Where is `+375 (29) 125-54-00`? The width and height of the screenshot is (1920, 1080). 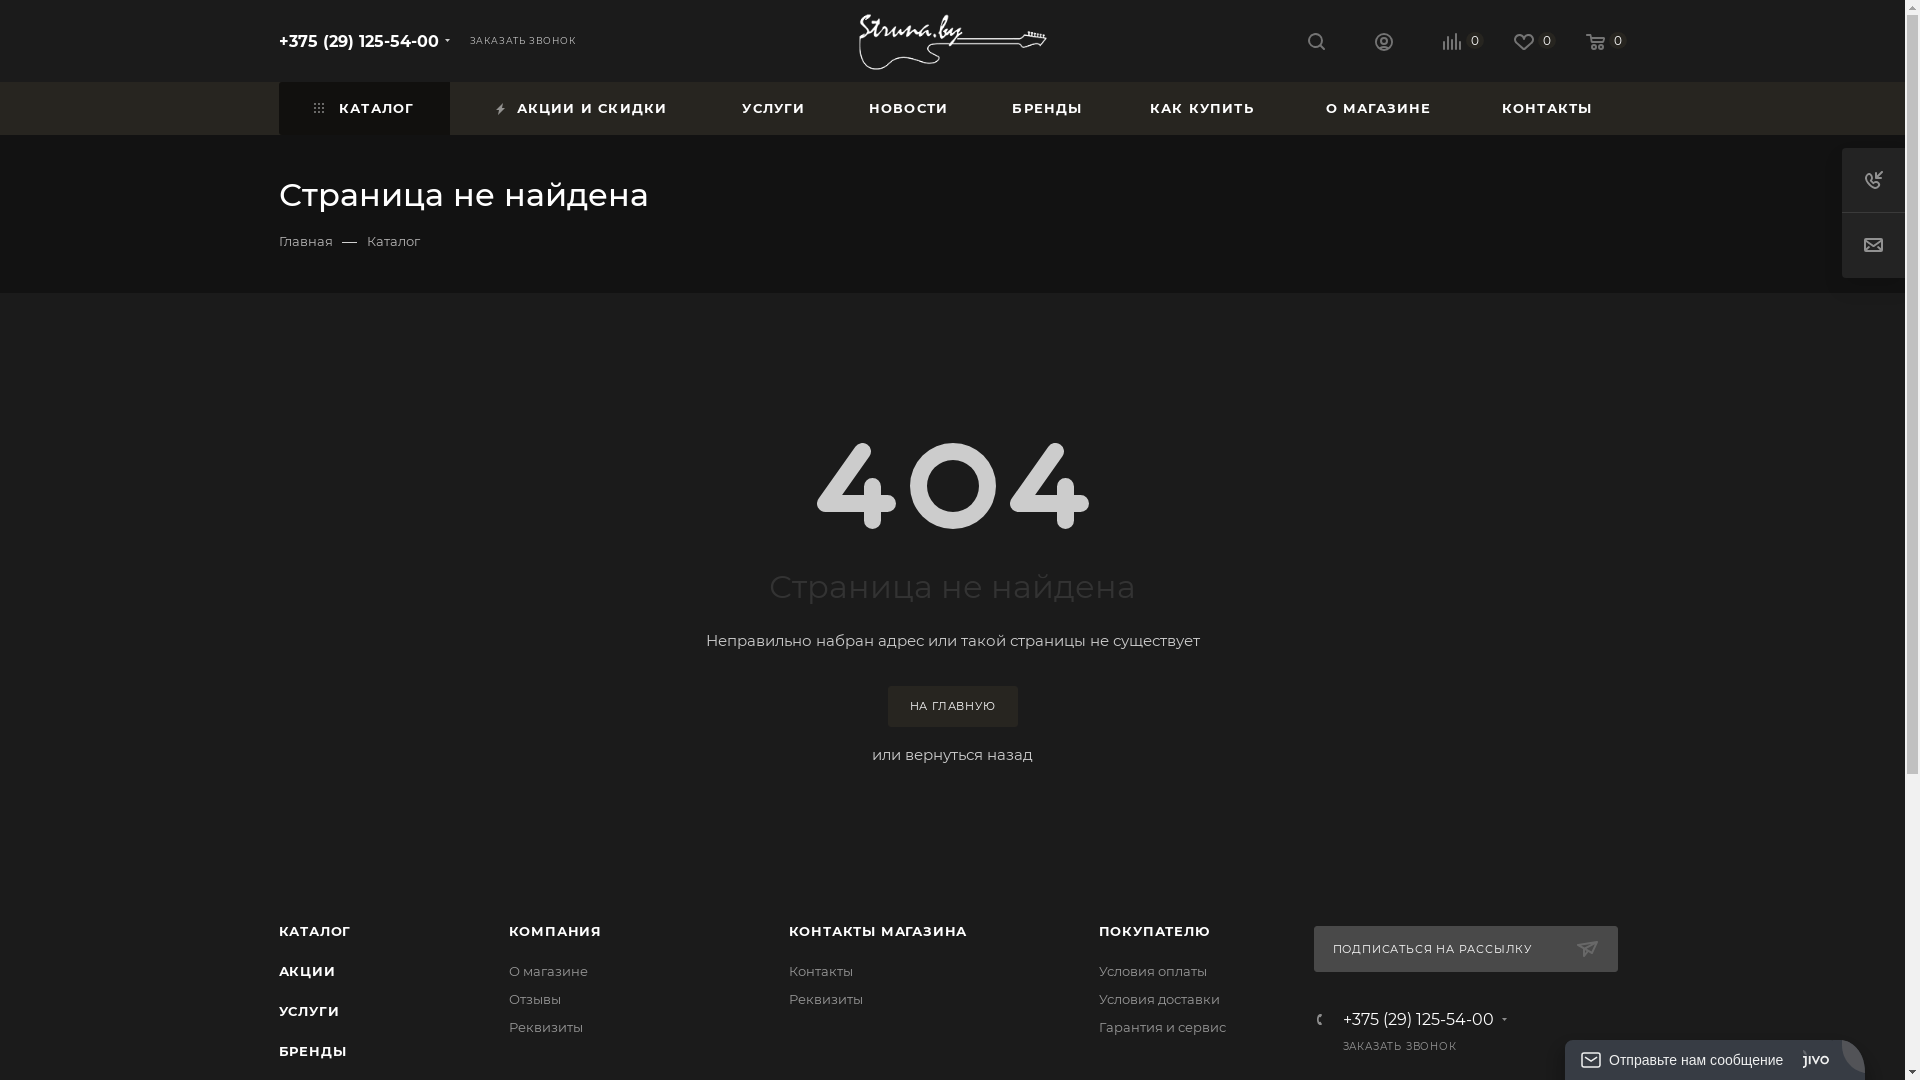
+375 (29) 125-54-00 is located at coordinates (1418, 1020).